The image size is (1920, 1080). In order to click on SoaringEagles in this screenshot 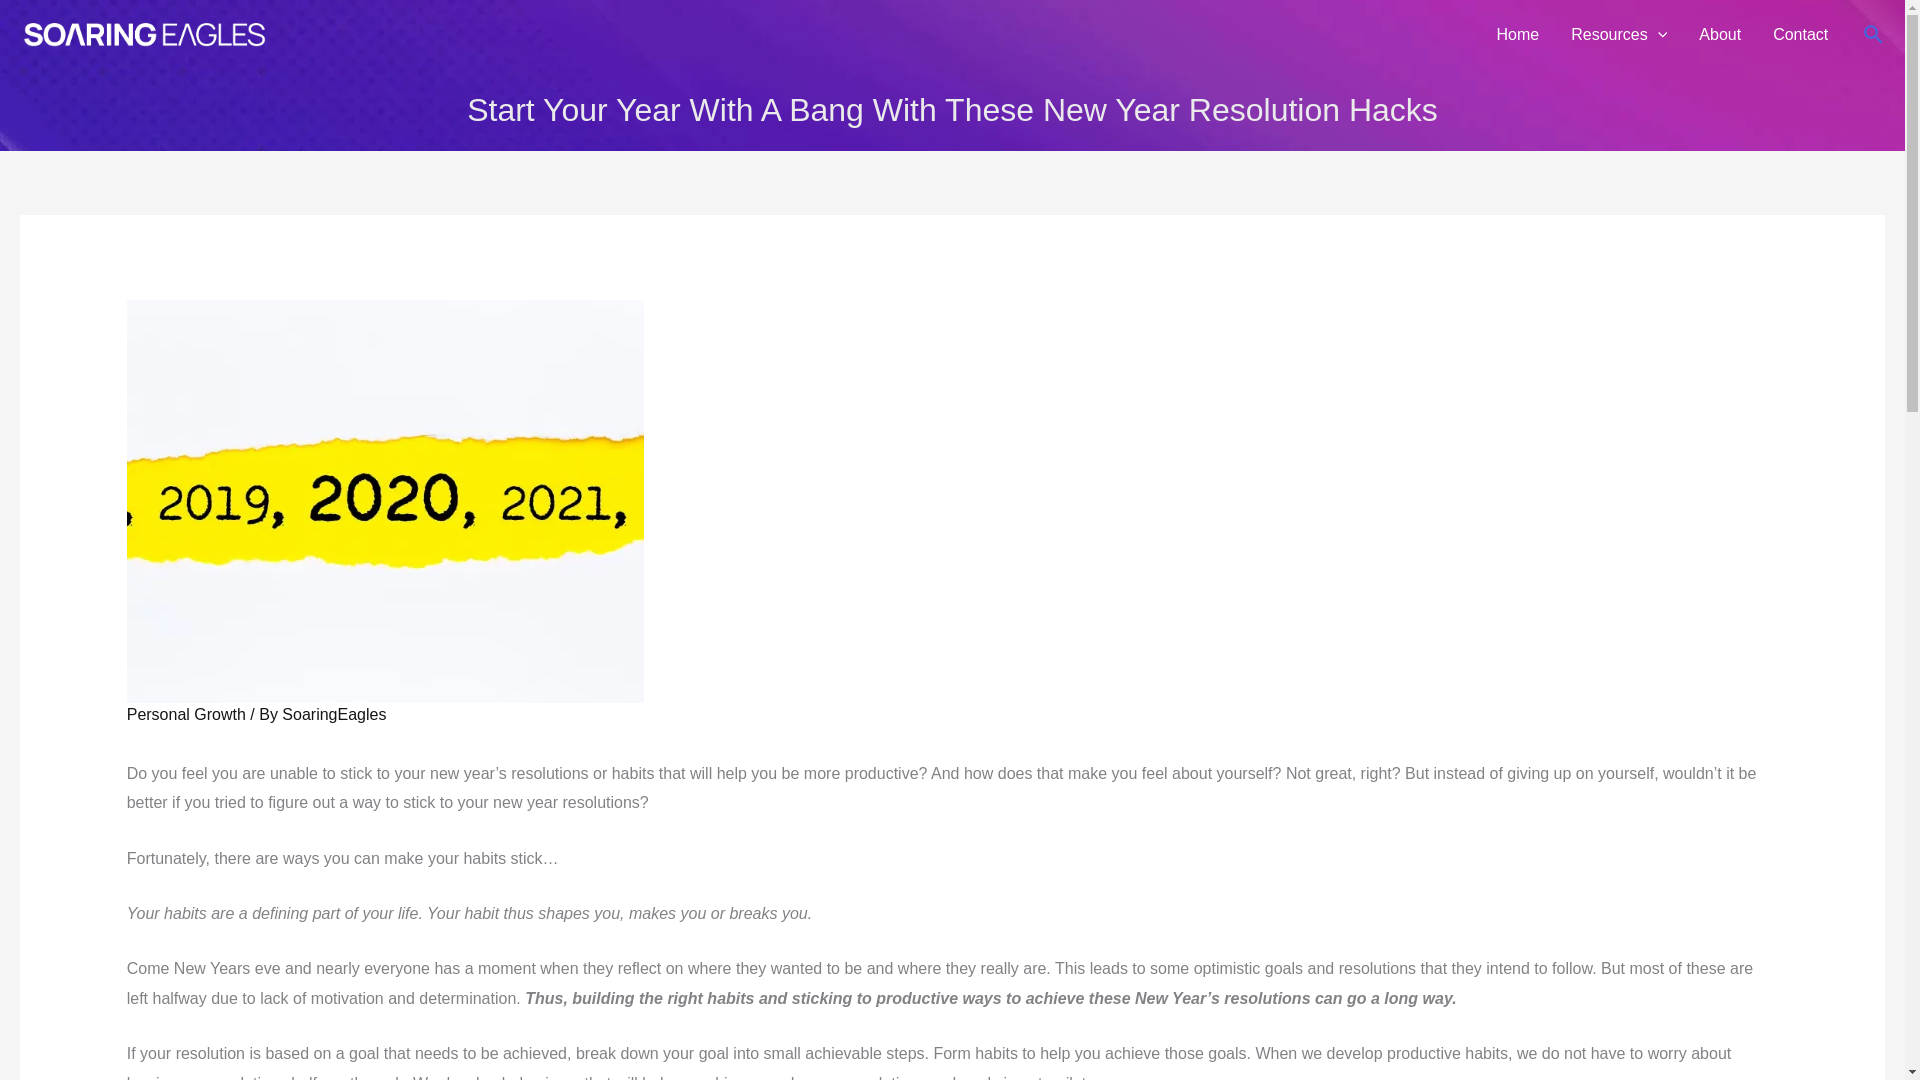, I will do `click(334, 714)`.